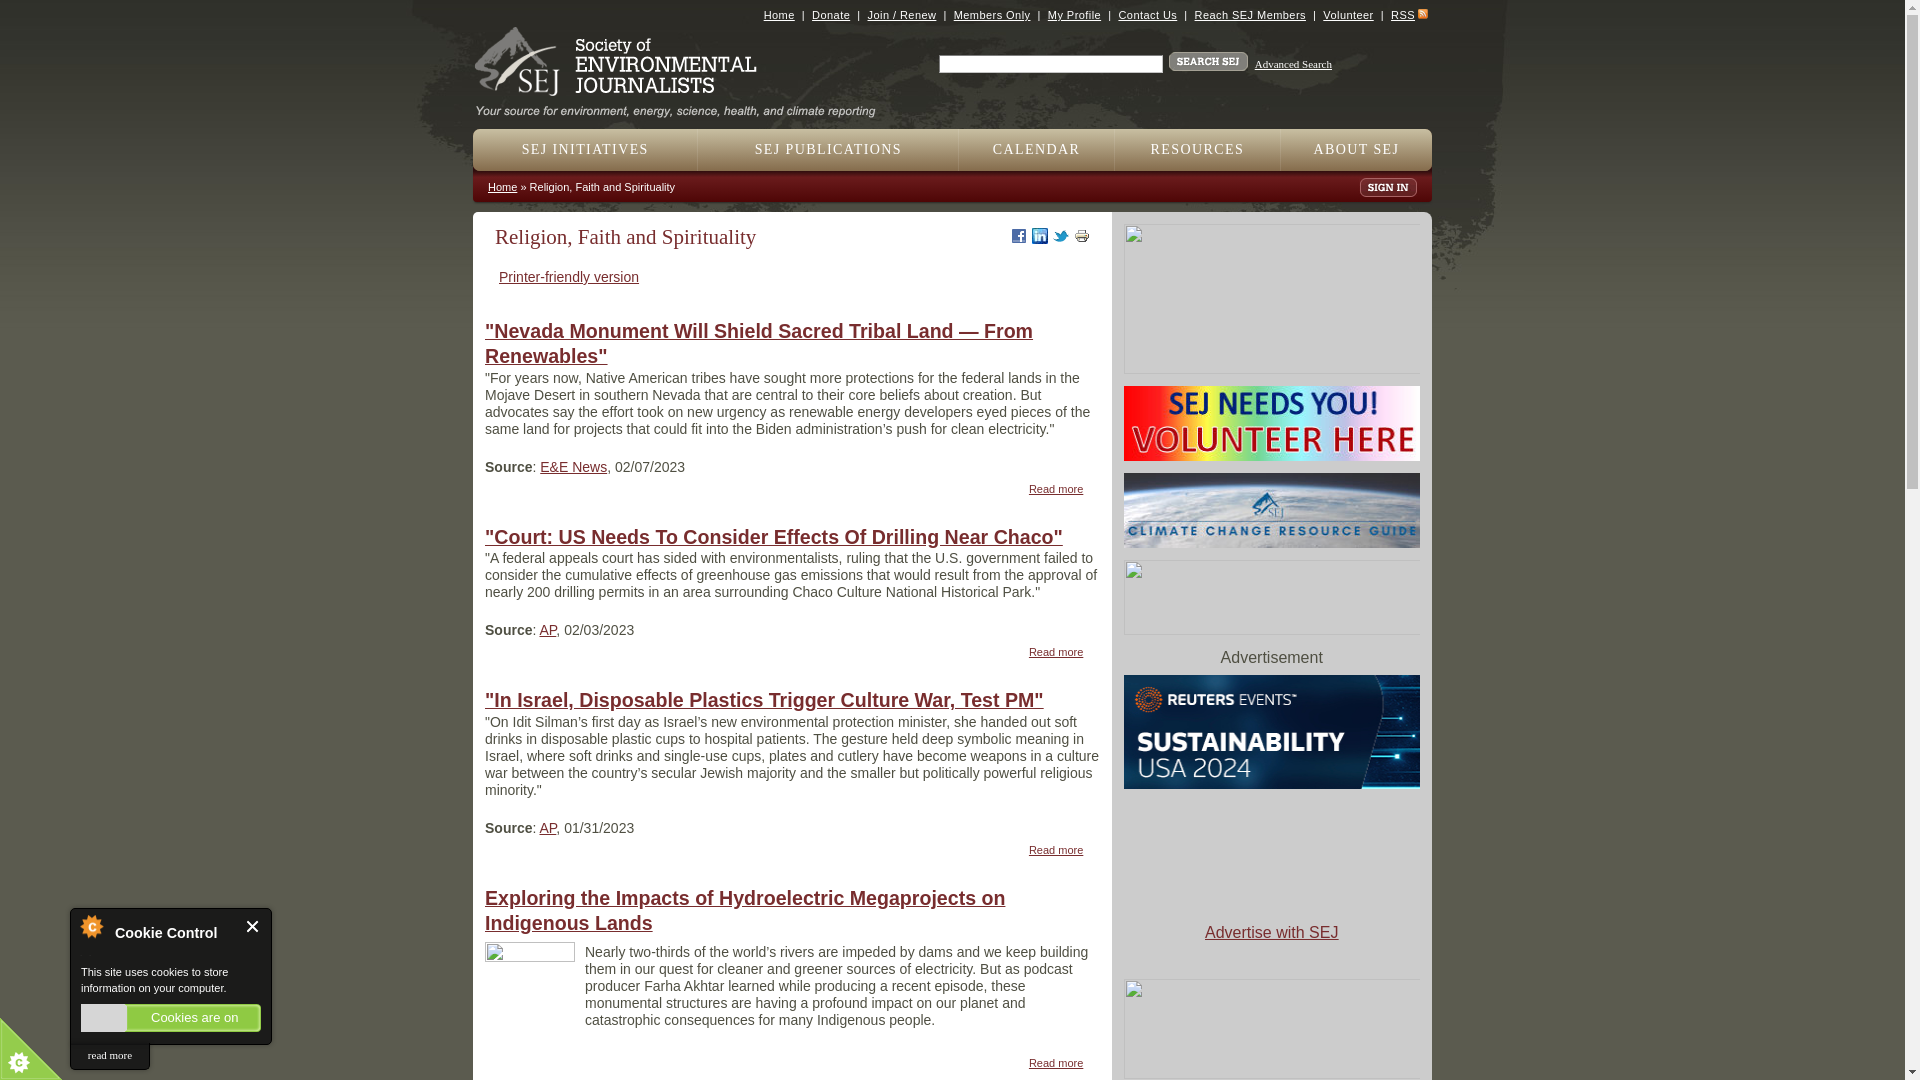 Image resolution: width=1920 pixels, height=1080 pixels. Describe the element at coordinates (1074, 14) in the screenshot. I see `My Profile` at that location.